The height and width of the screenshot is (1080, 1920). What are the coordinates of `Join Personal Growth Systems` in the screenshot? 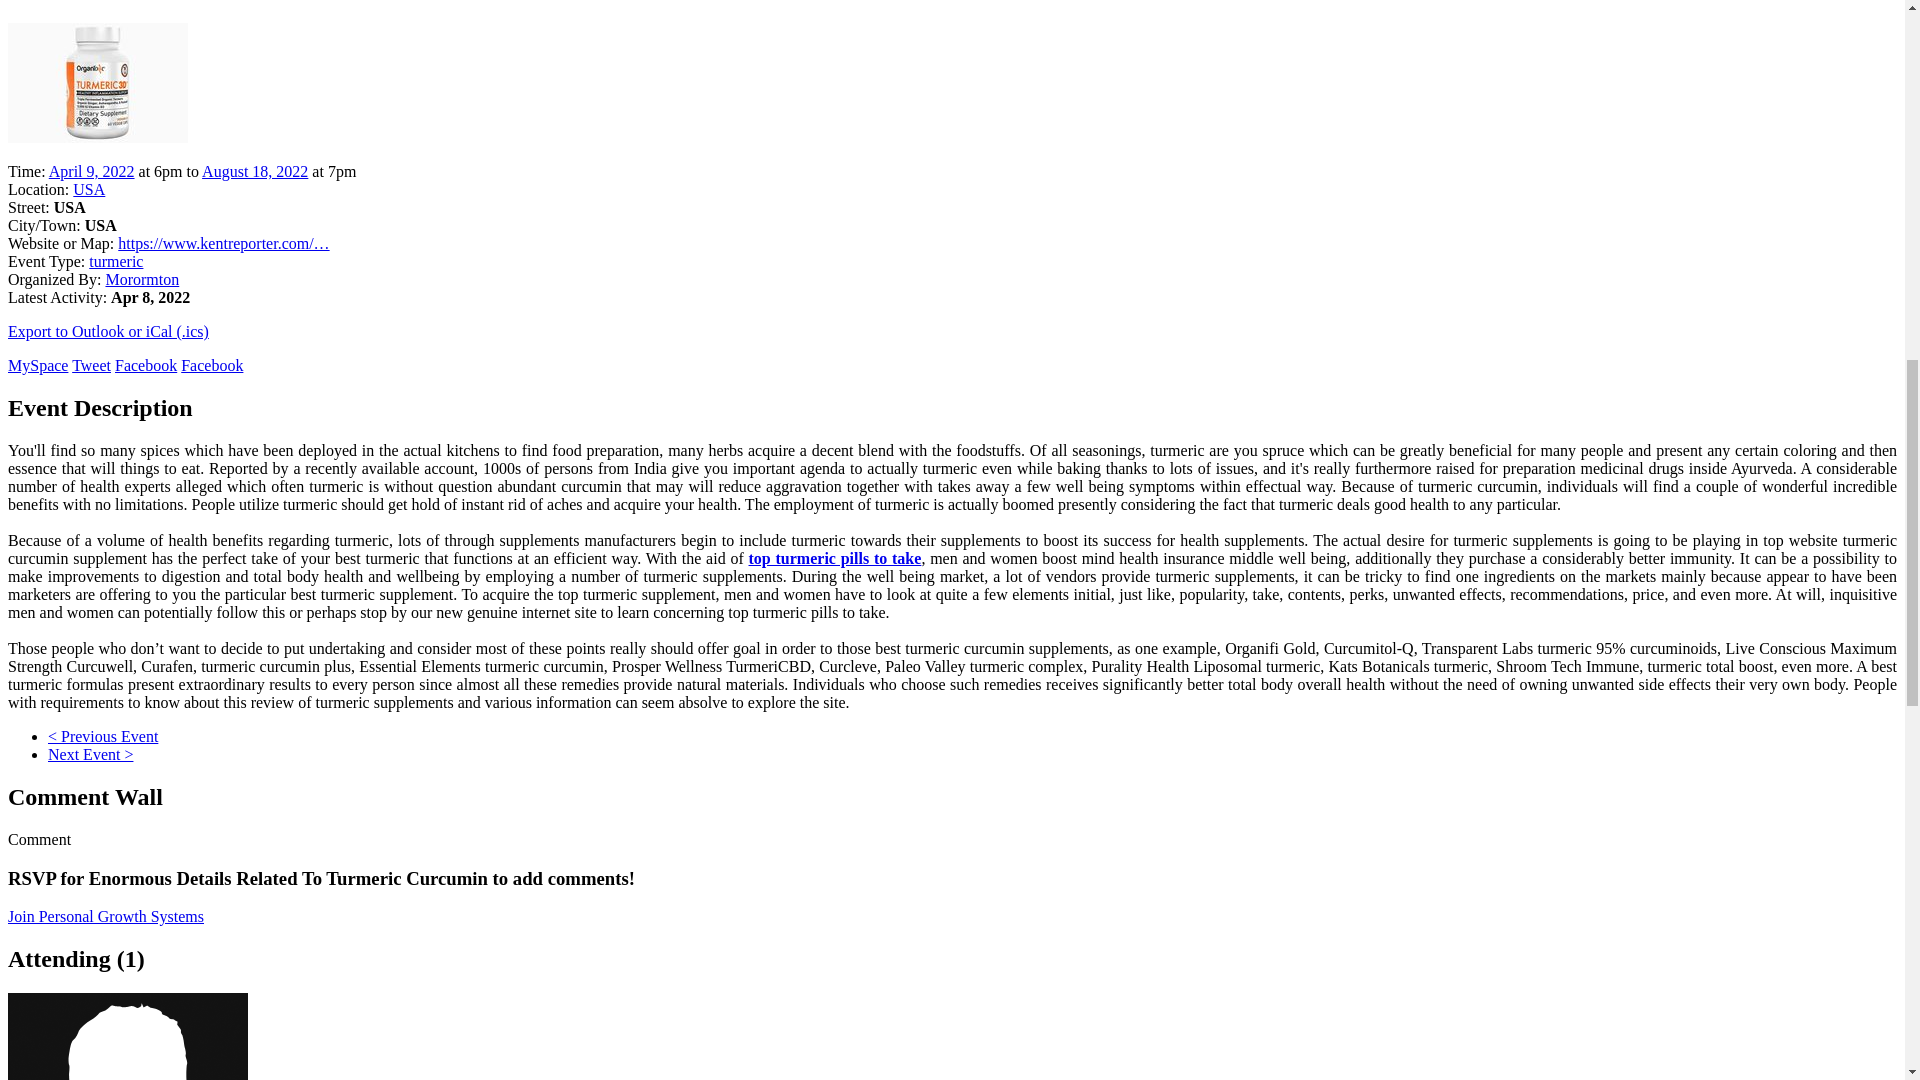 It's located at (105, 916).